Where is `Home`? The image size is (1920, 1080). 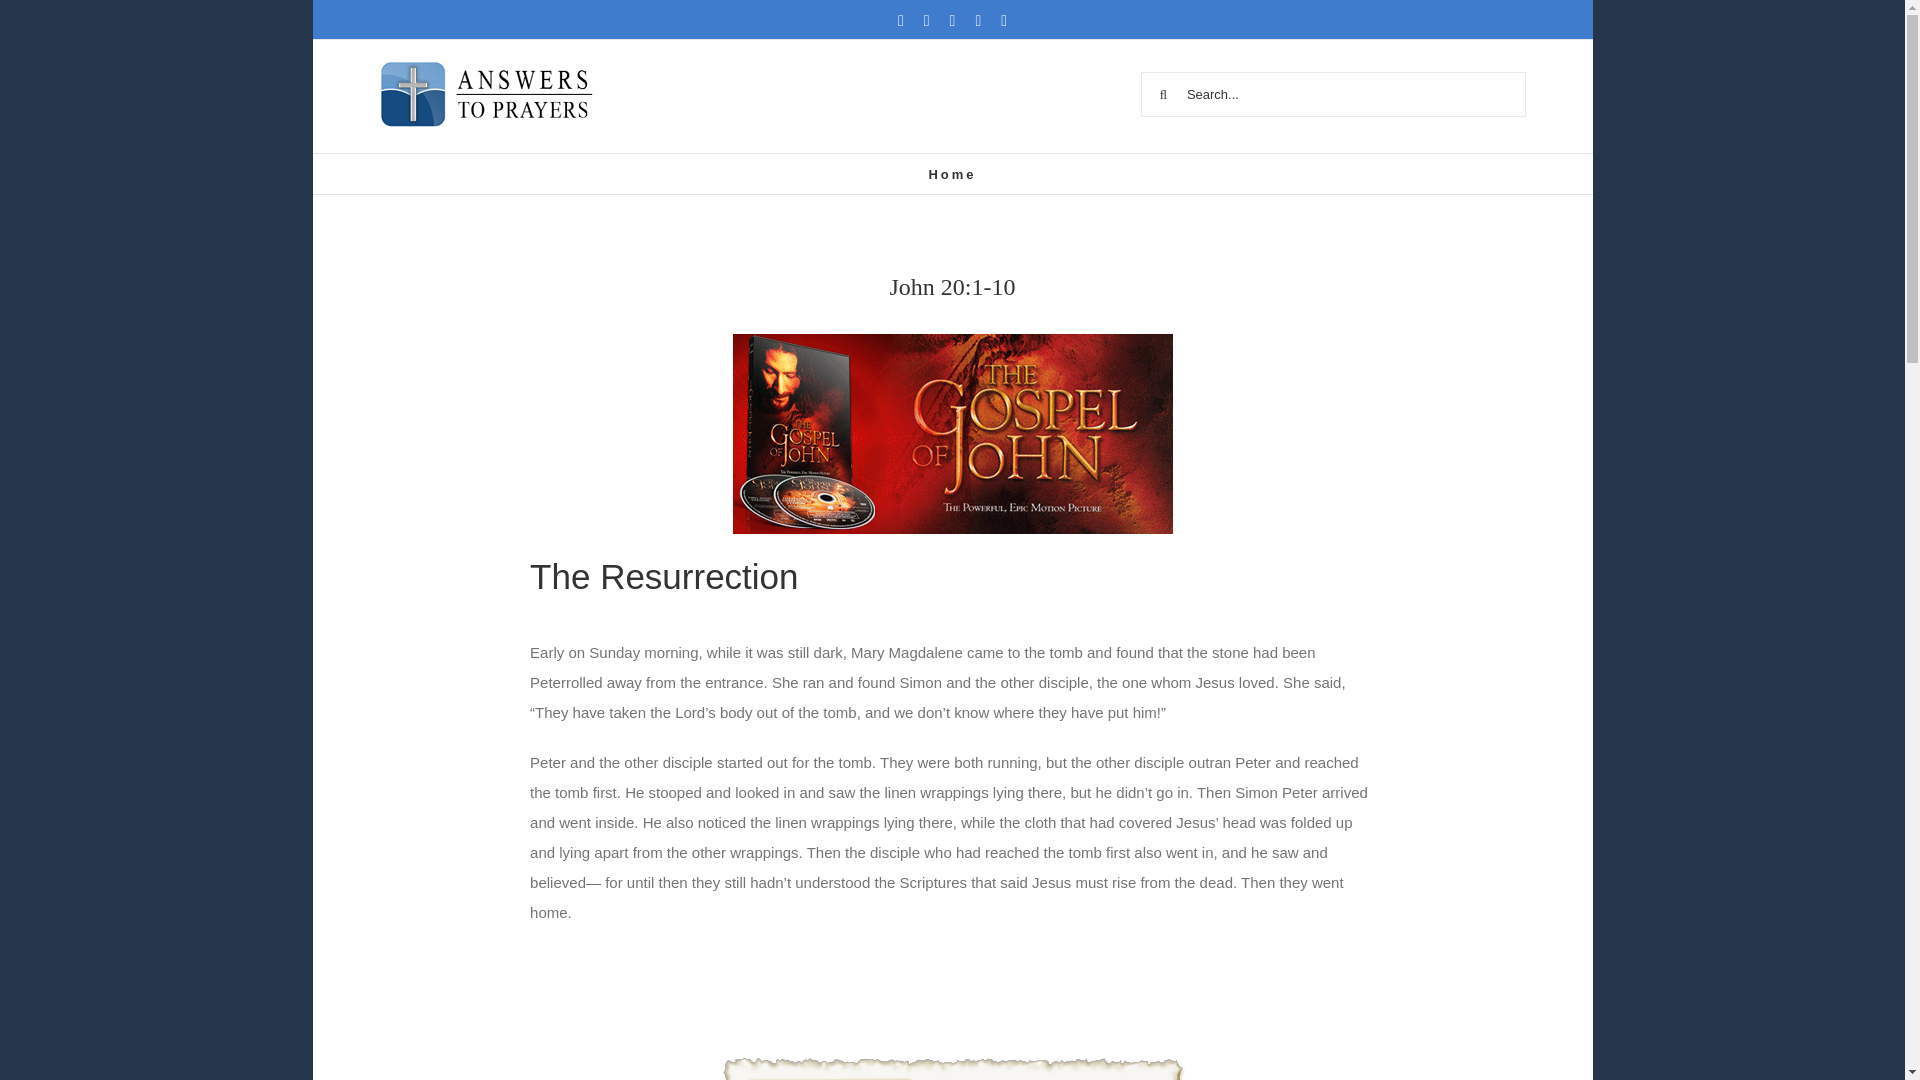
Home is located at coordinates (951, 174).